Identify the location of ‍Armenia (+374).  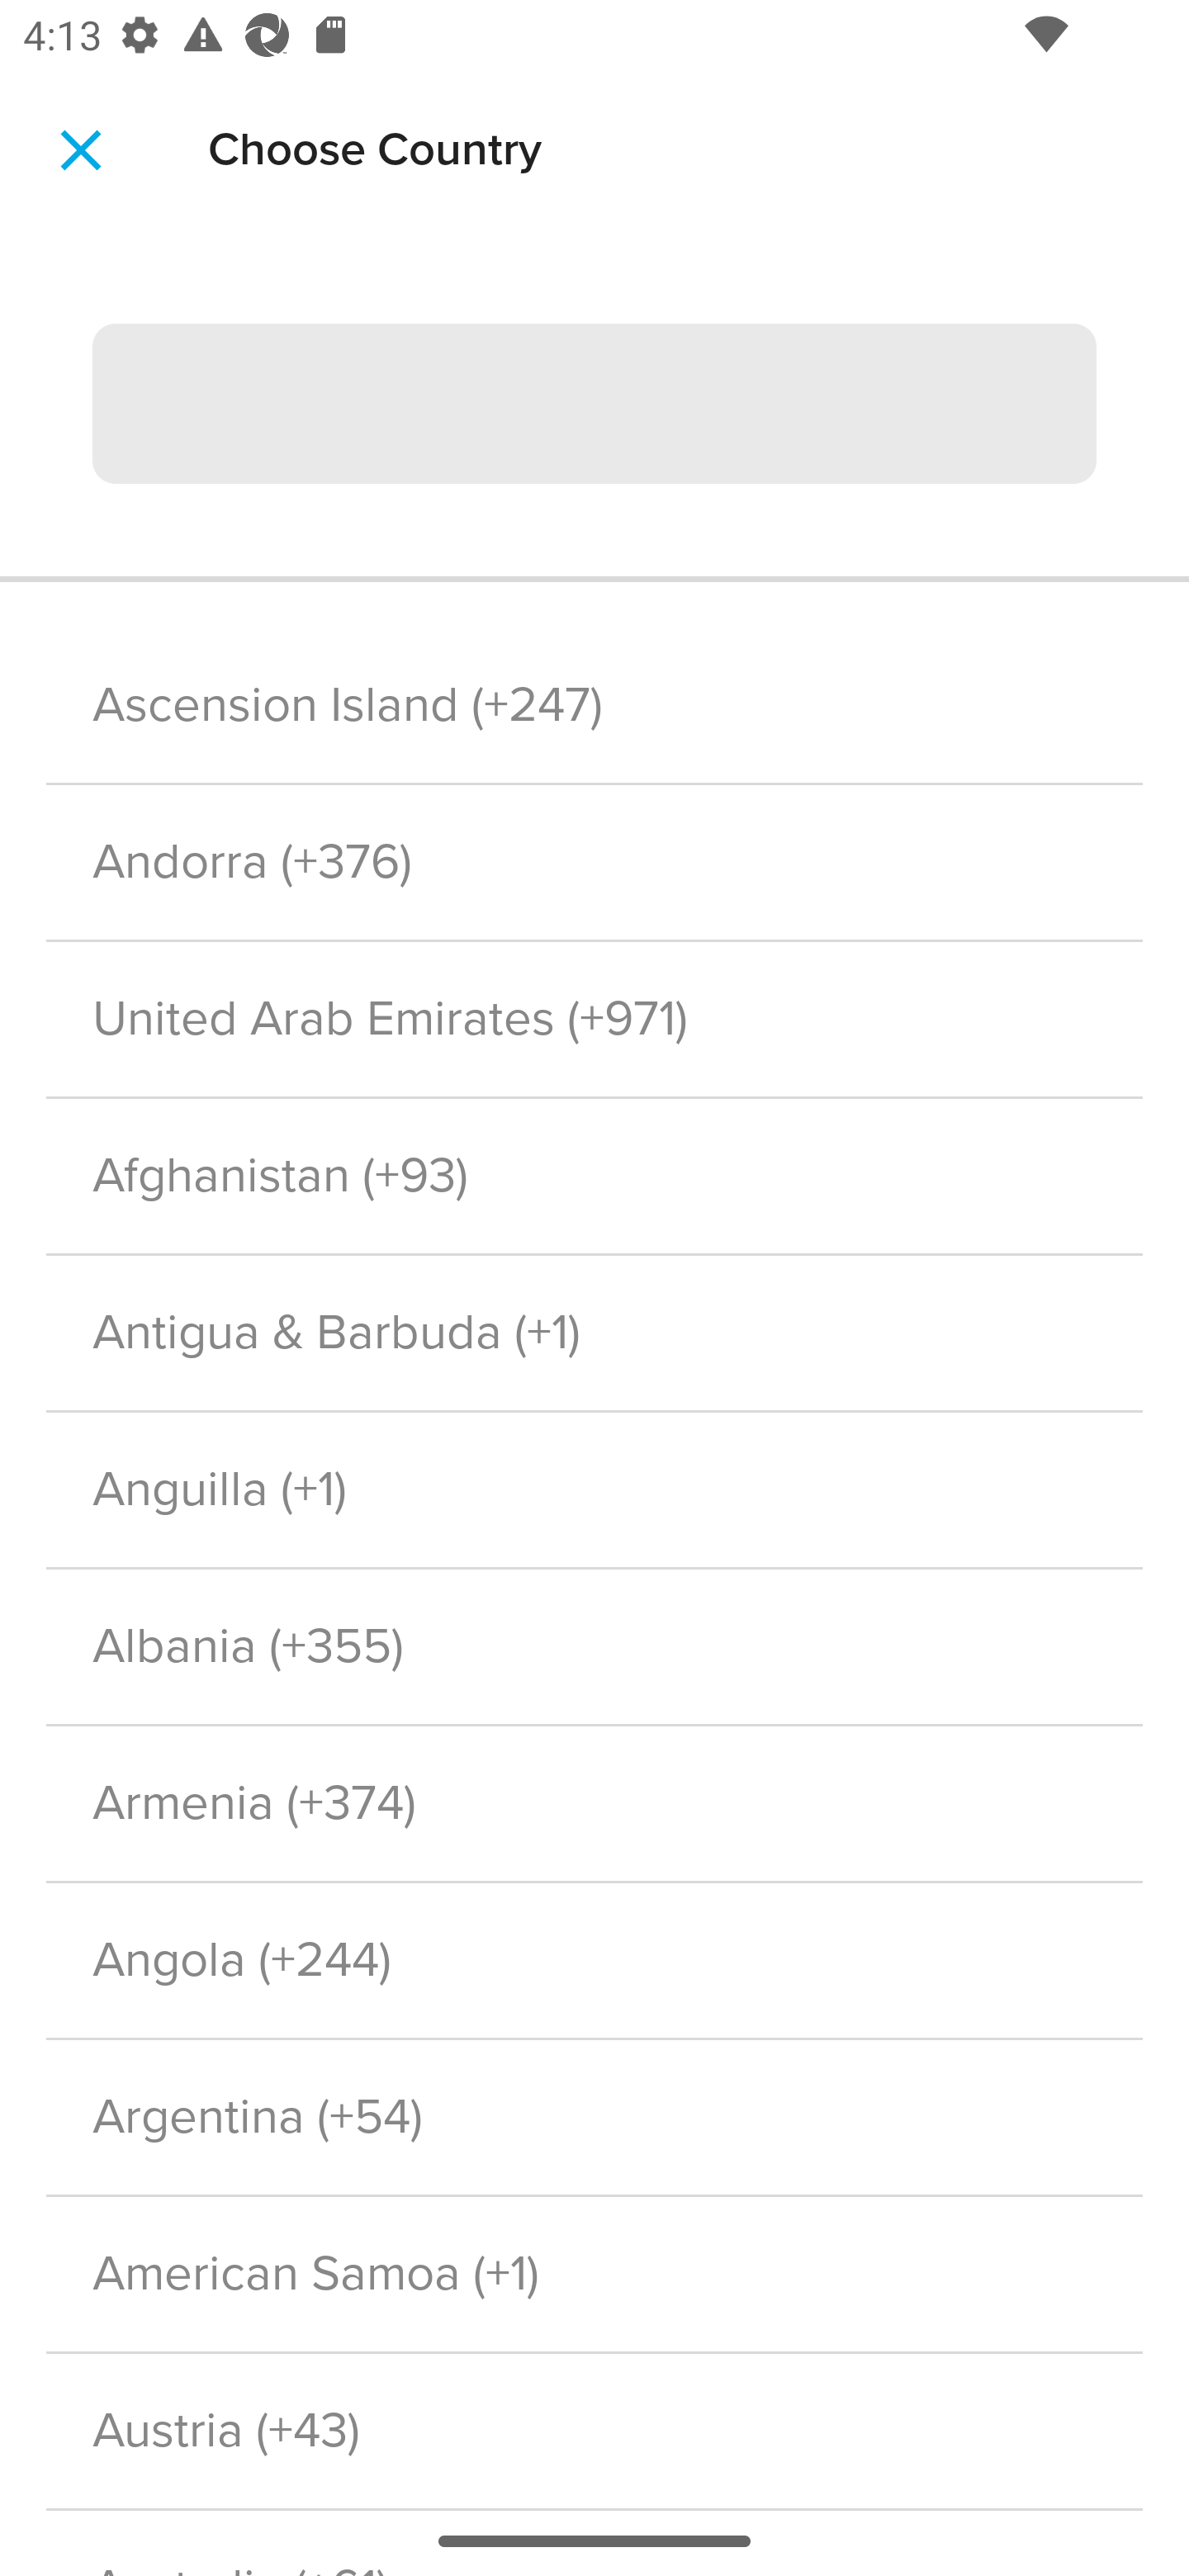
(594, 1803).